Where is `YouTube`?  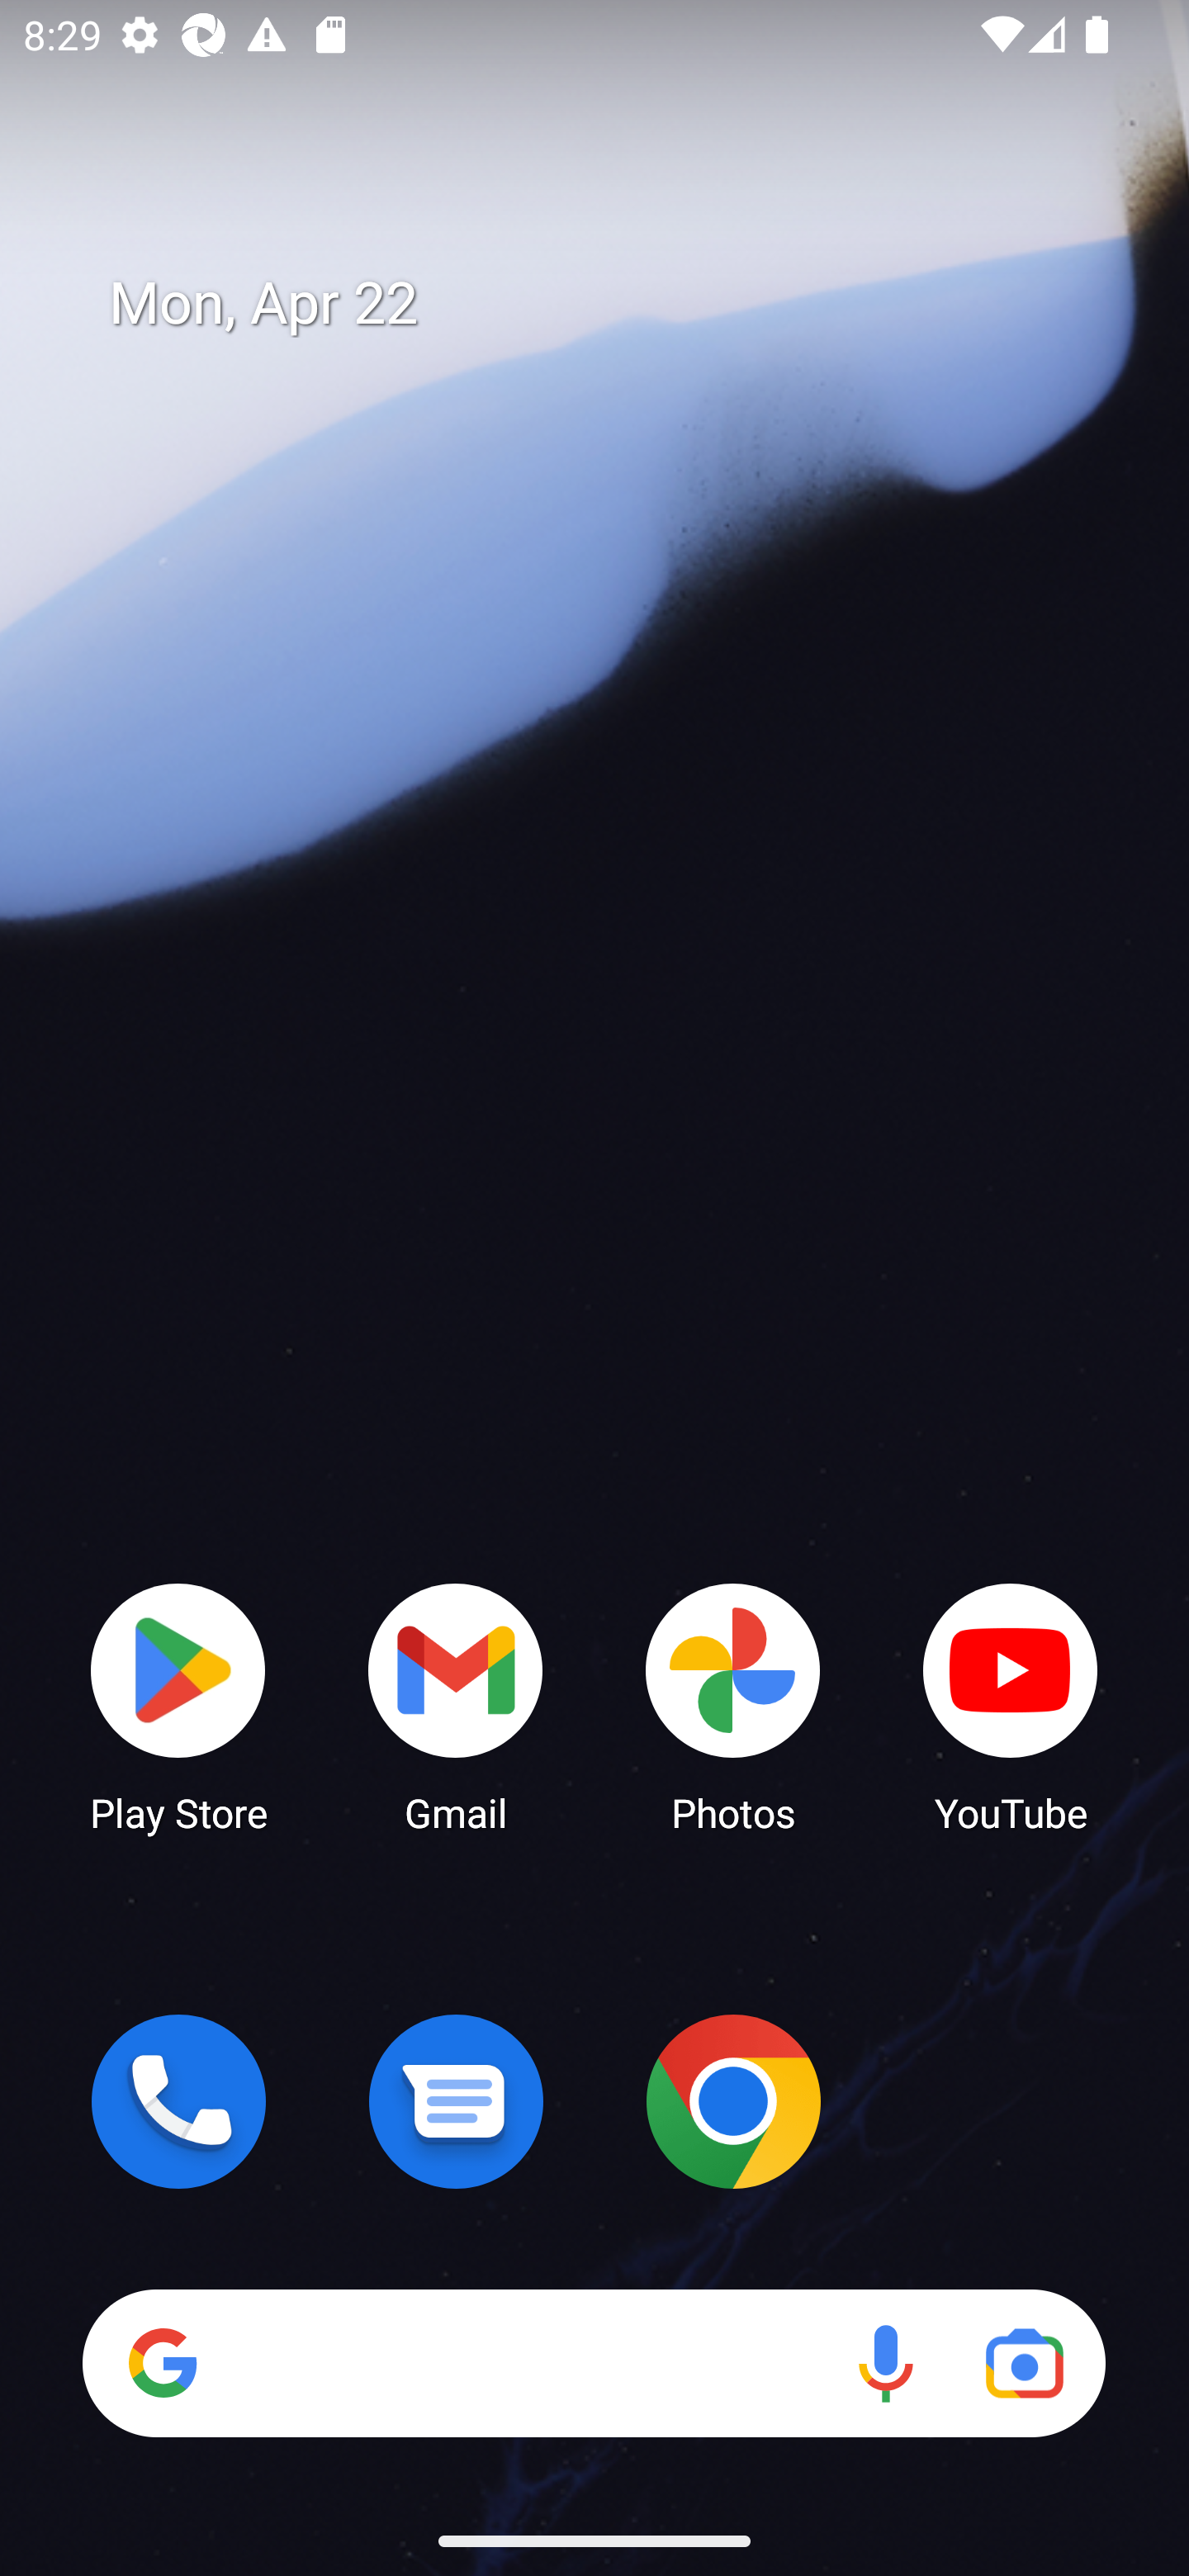 YouTube is located at coordinates (1011, 1706).